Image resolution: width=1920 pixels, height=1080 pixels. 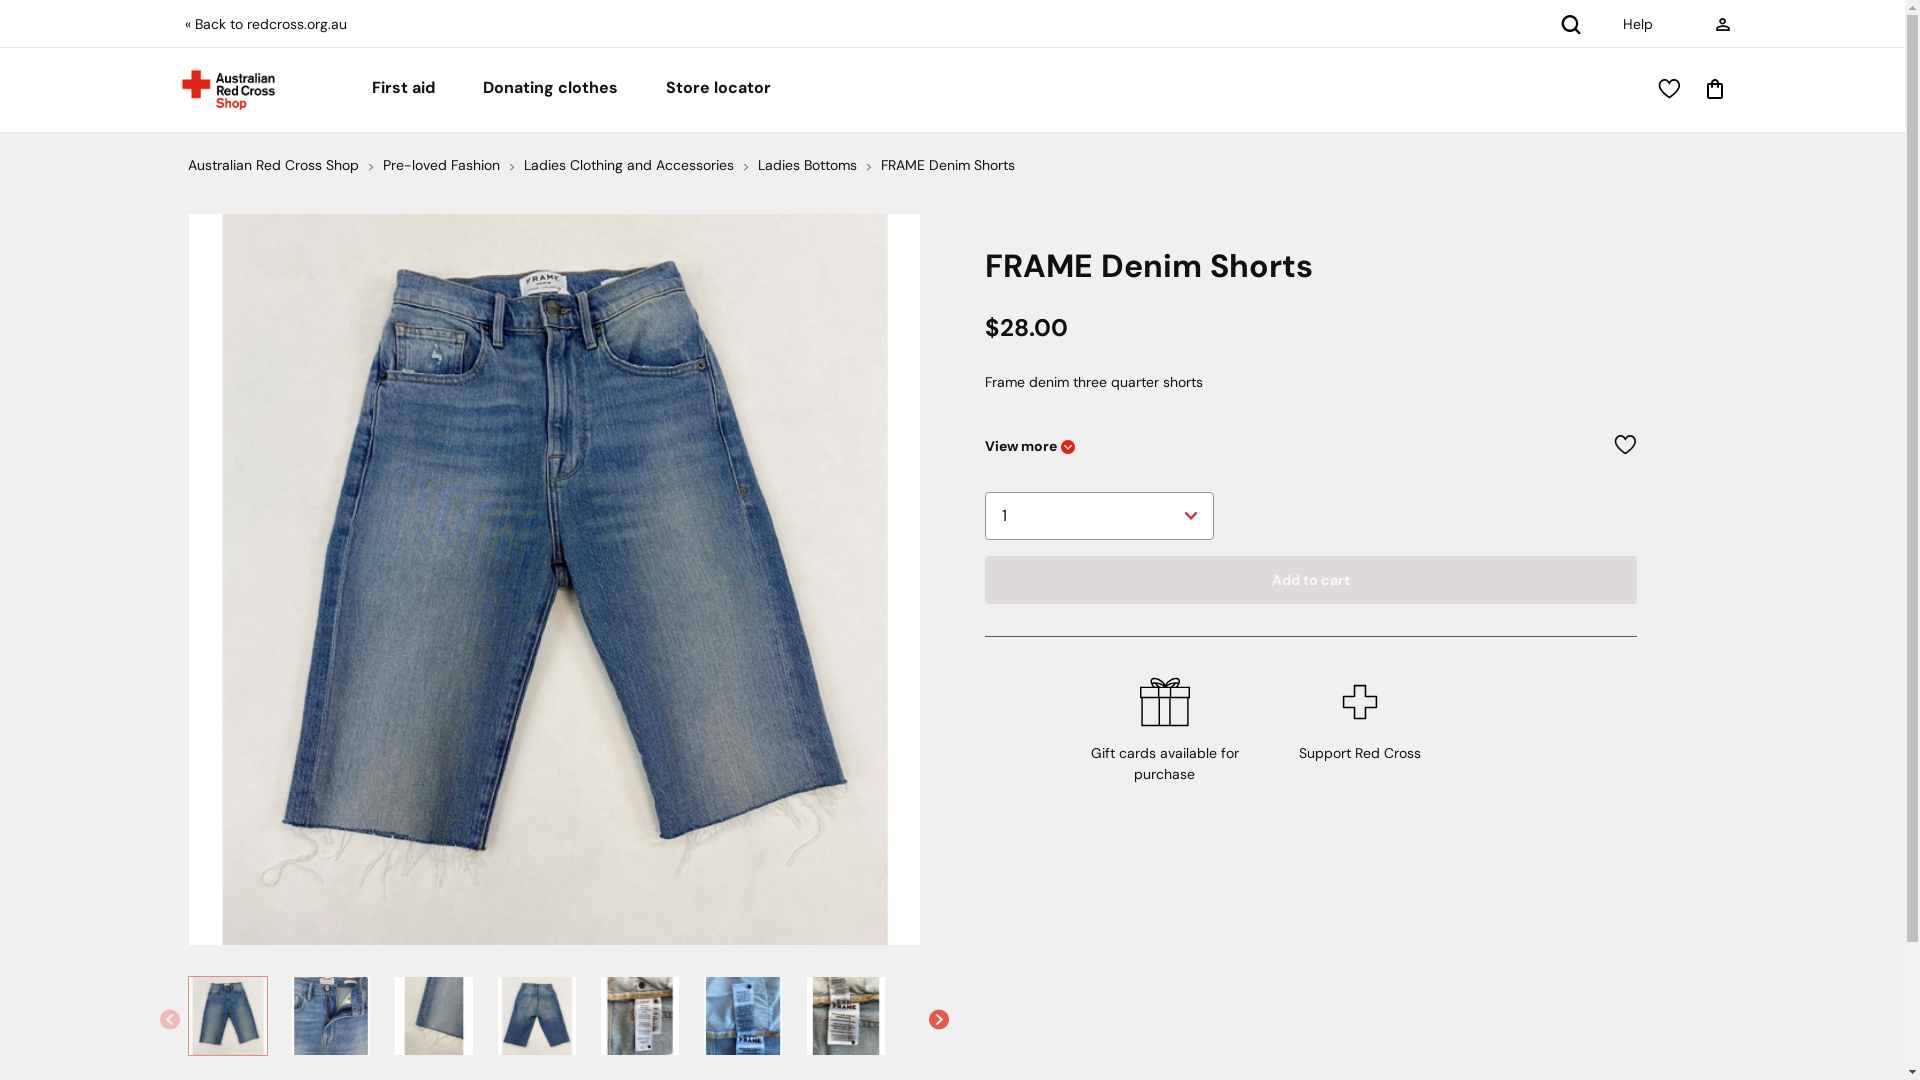 What do you see at coordinates (629, 166) in the screenshot?
I see `Ladies Clothing and Accessories` at bounding box center [629, 166].